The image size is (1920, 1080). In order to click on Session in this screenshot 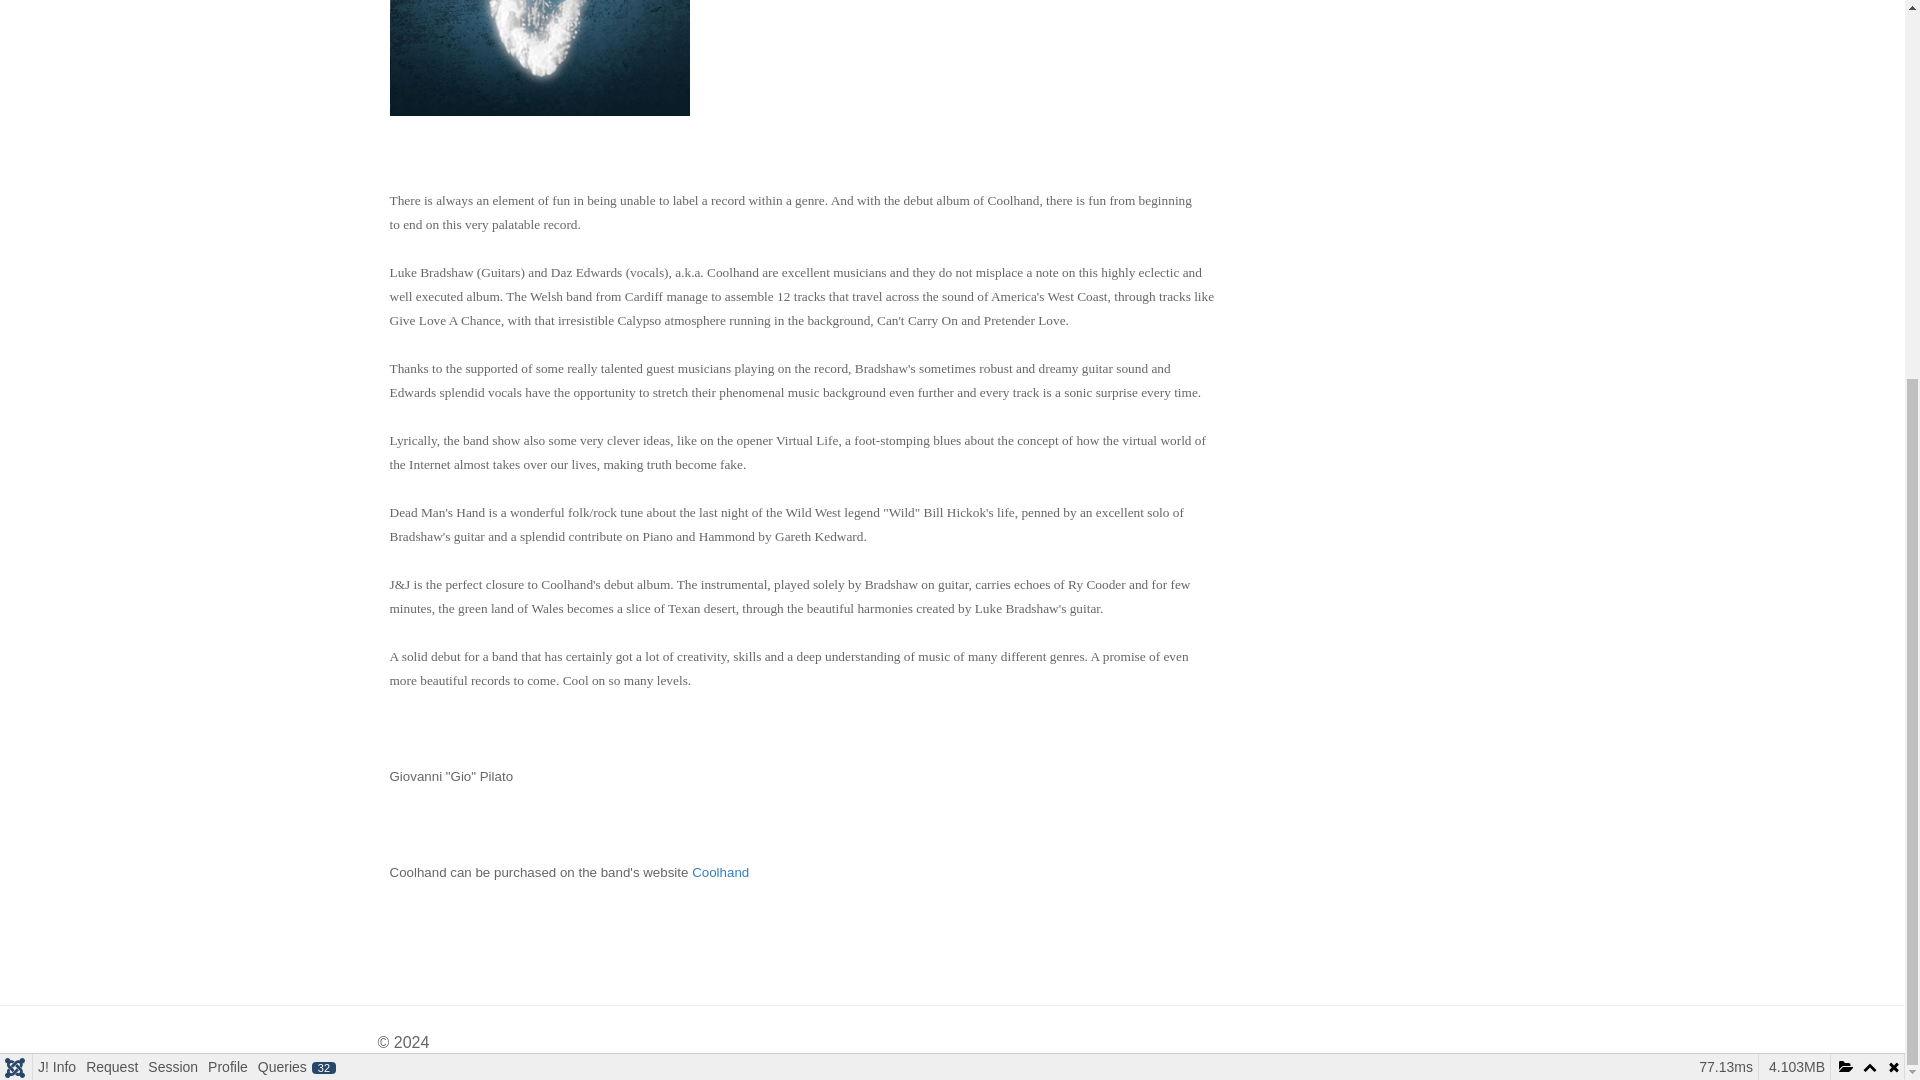, I will do `click(172, 494)`.